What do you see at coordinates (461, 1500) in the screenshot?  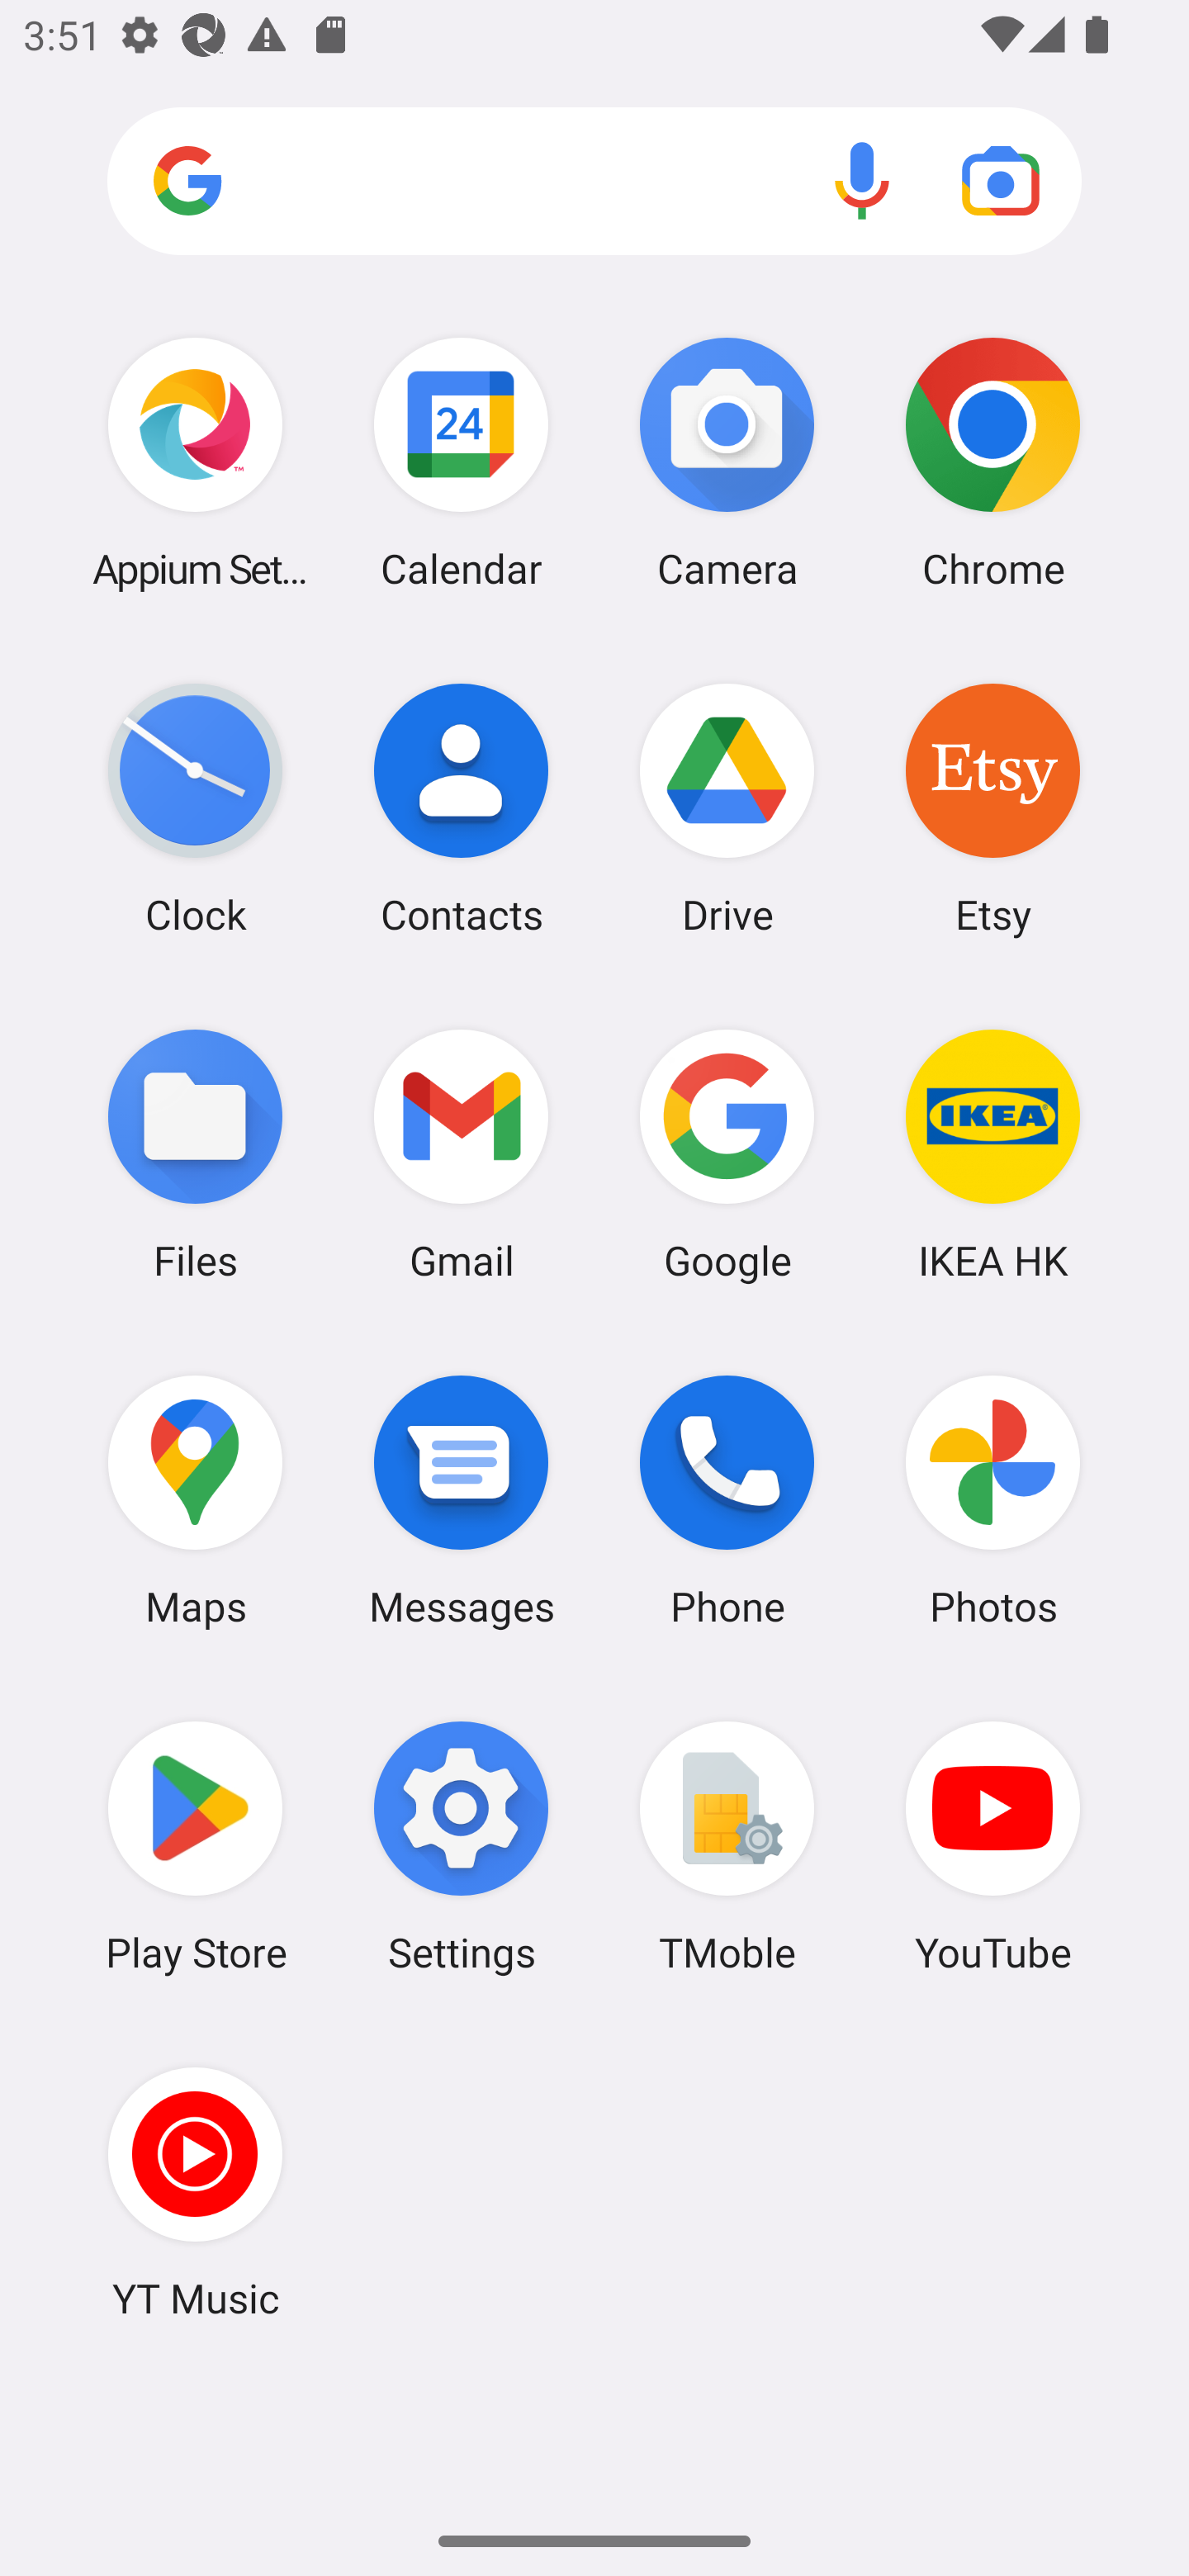 I see `Messages` at bounding box center [461, 1500].